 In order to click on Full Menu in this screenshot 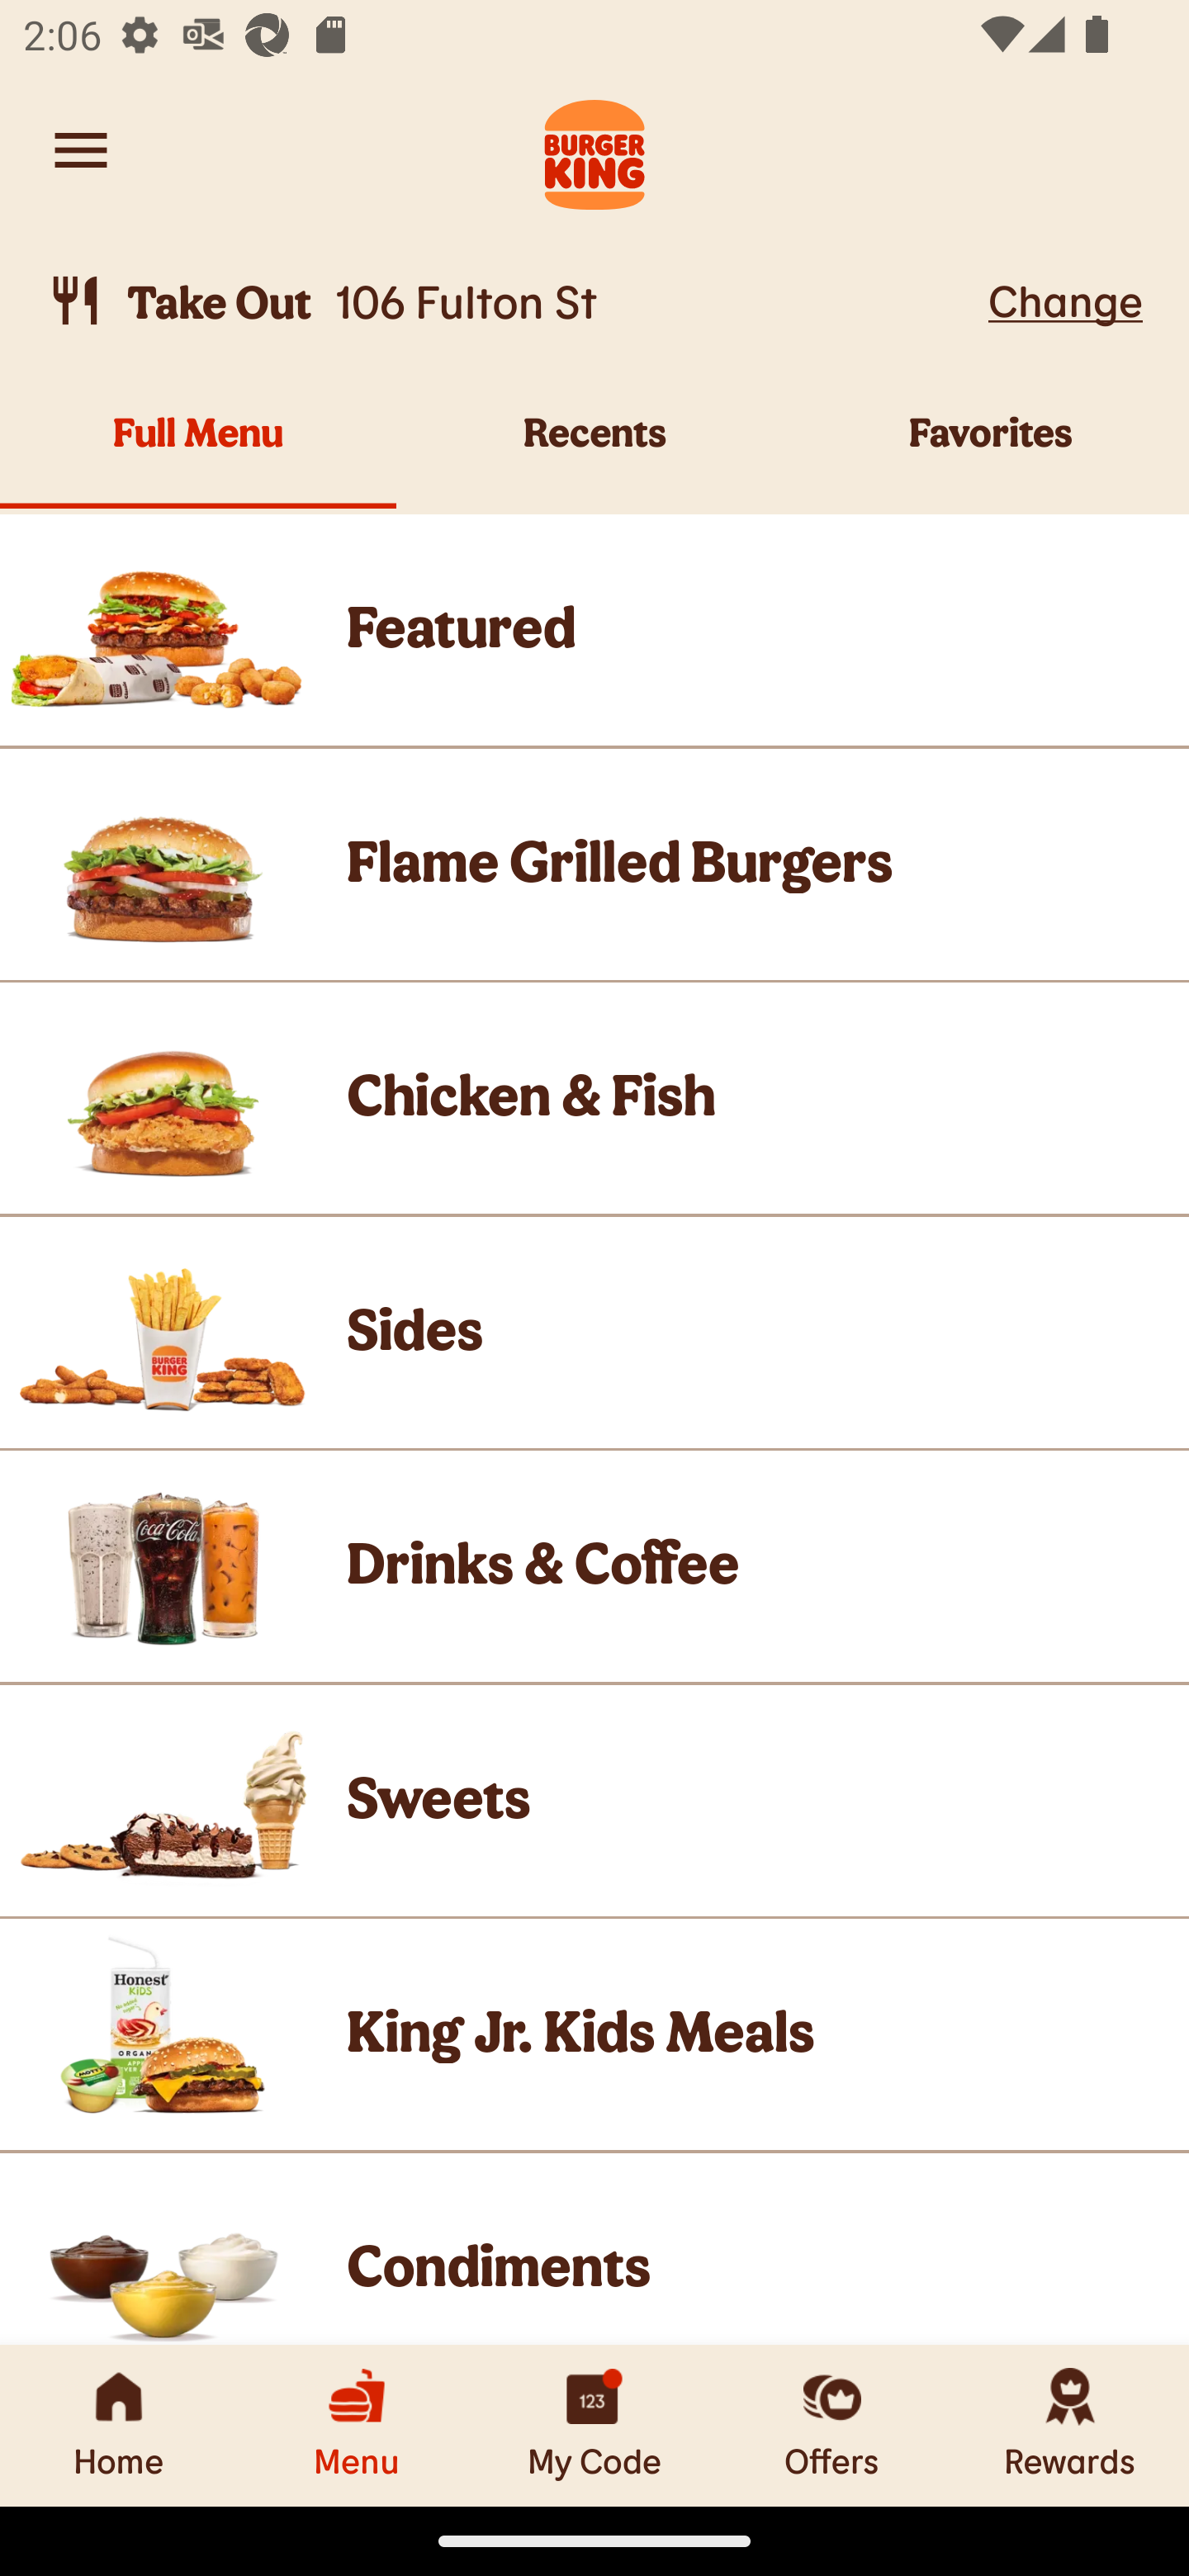, I will do `click(198, 451)`.